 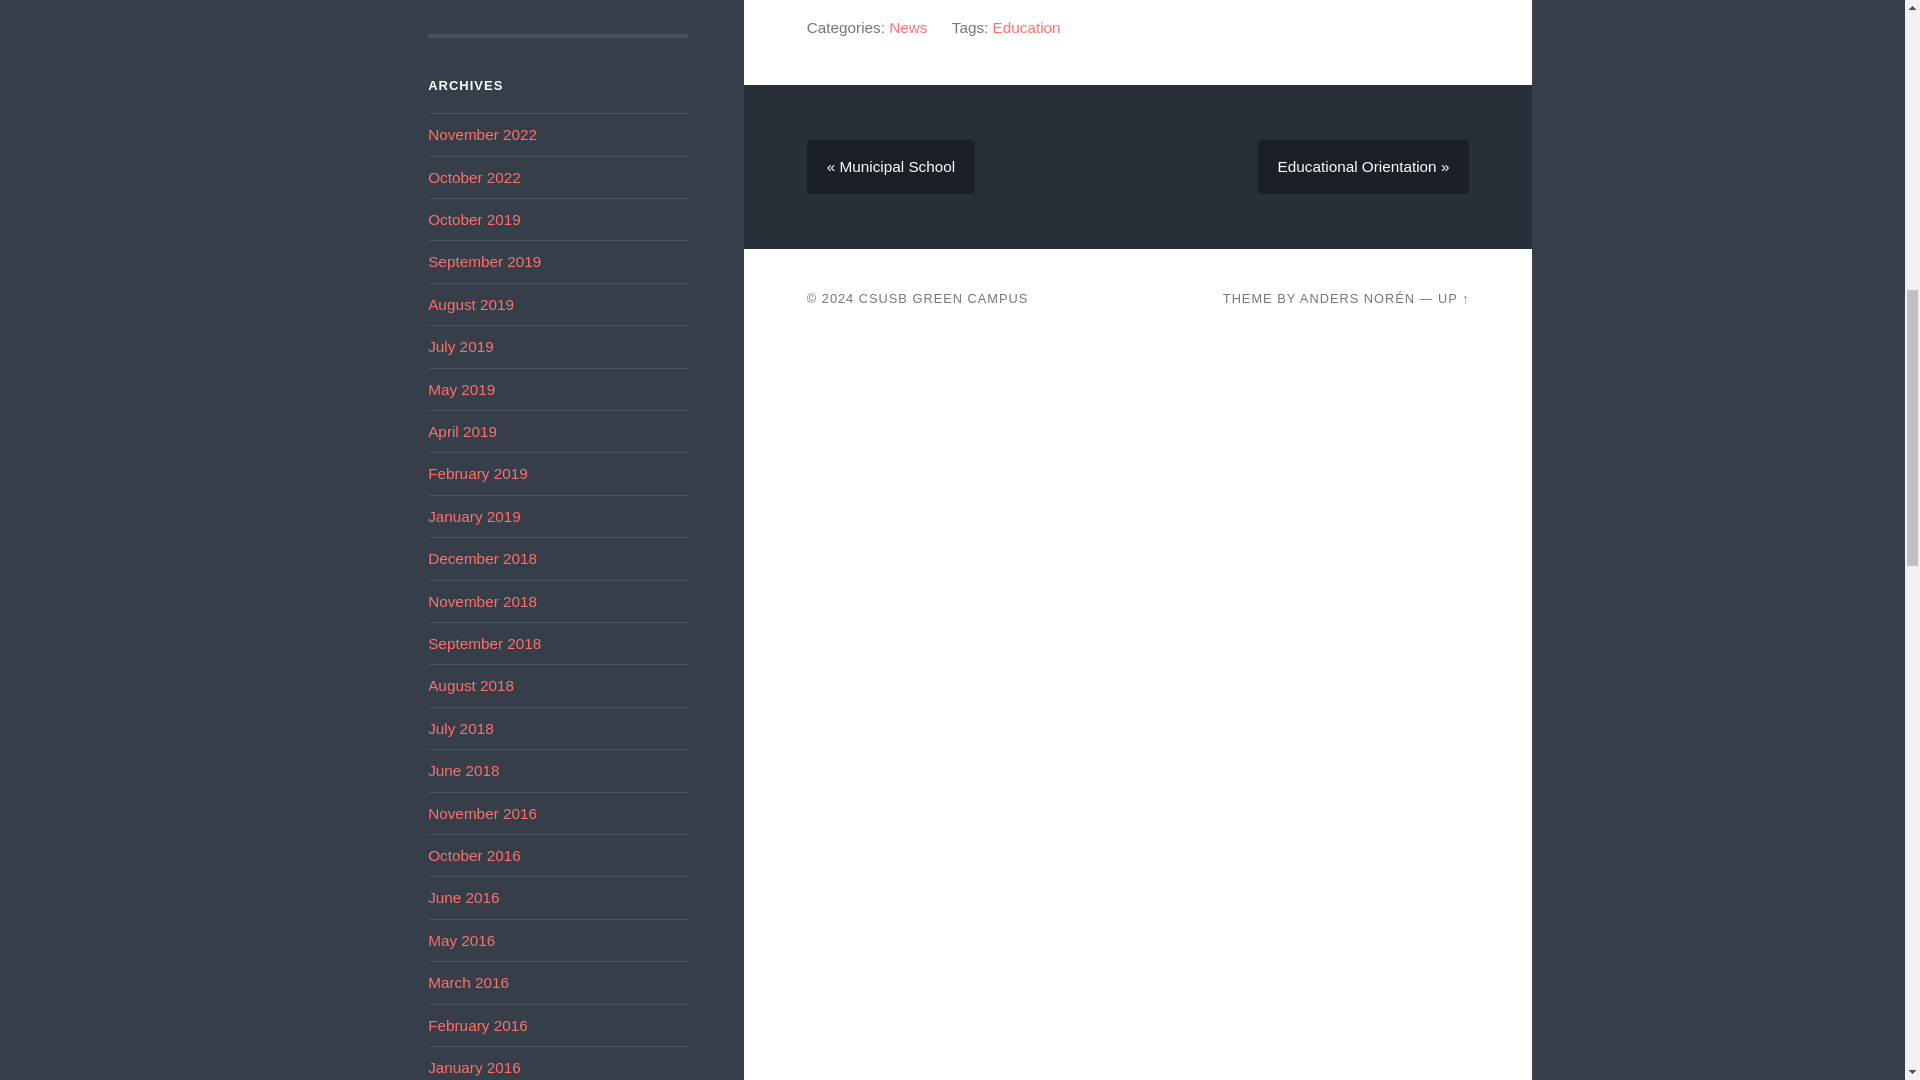 What do you see at coordinates (484, 261) in the screenshot?
I see `September 2019` at bounding box center [484, 261].